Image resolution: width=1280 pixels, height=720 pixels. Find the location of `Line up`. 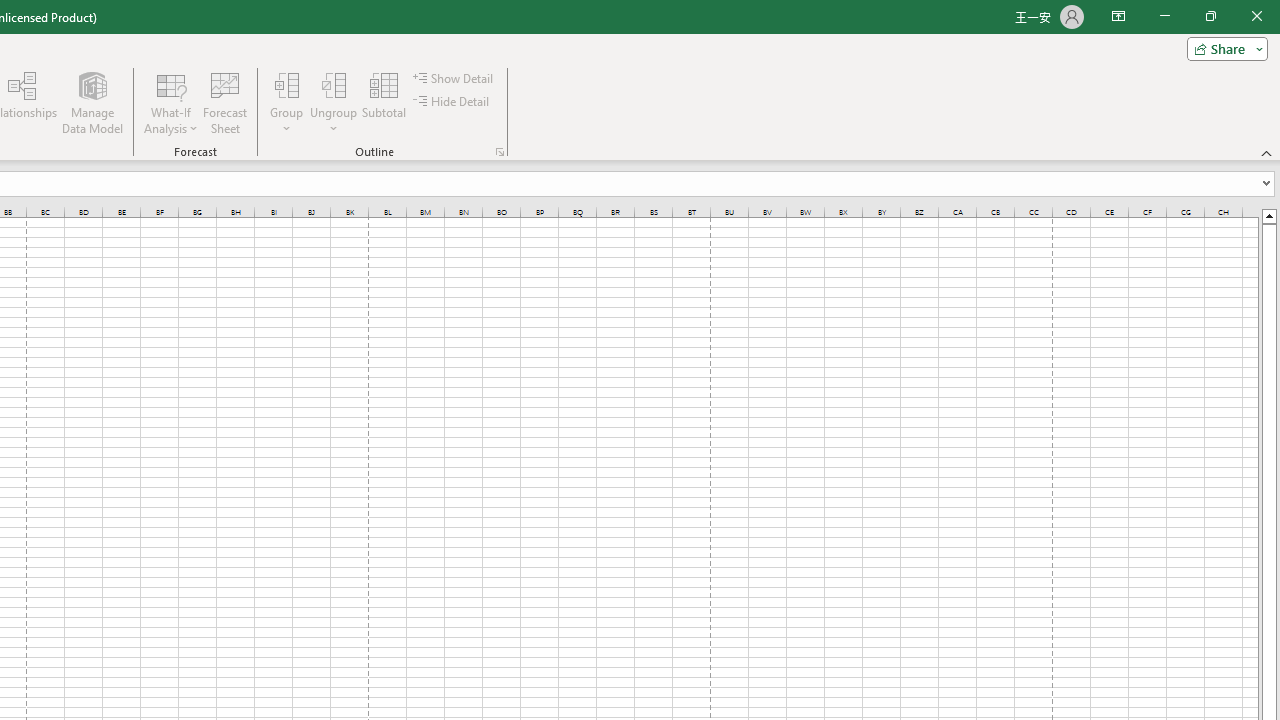

Line up is located at coordinates (1268, 215).